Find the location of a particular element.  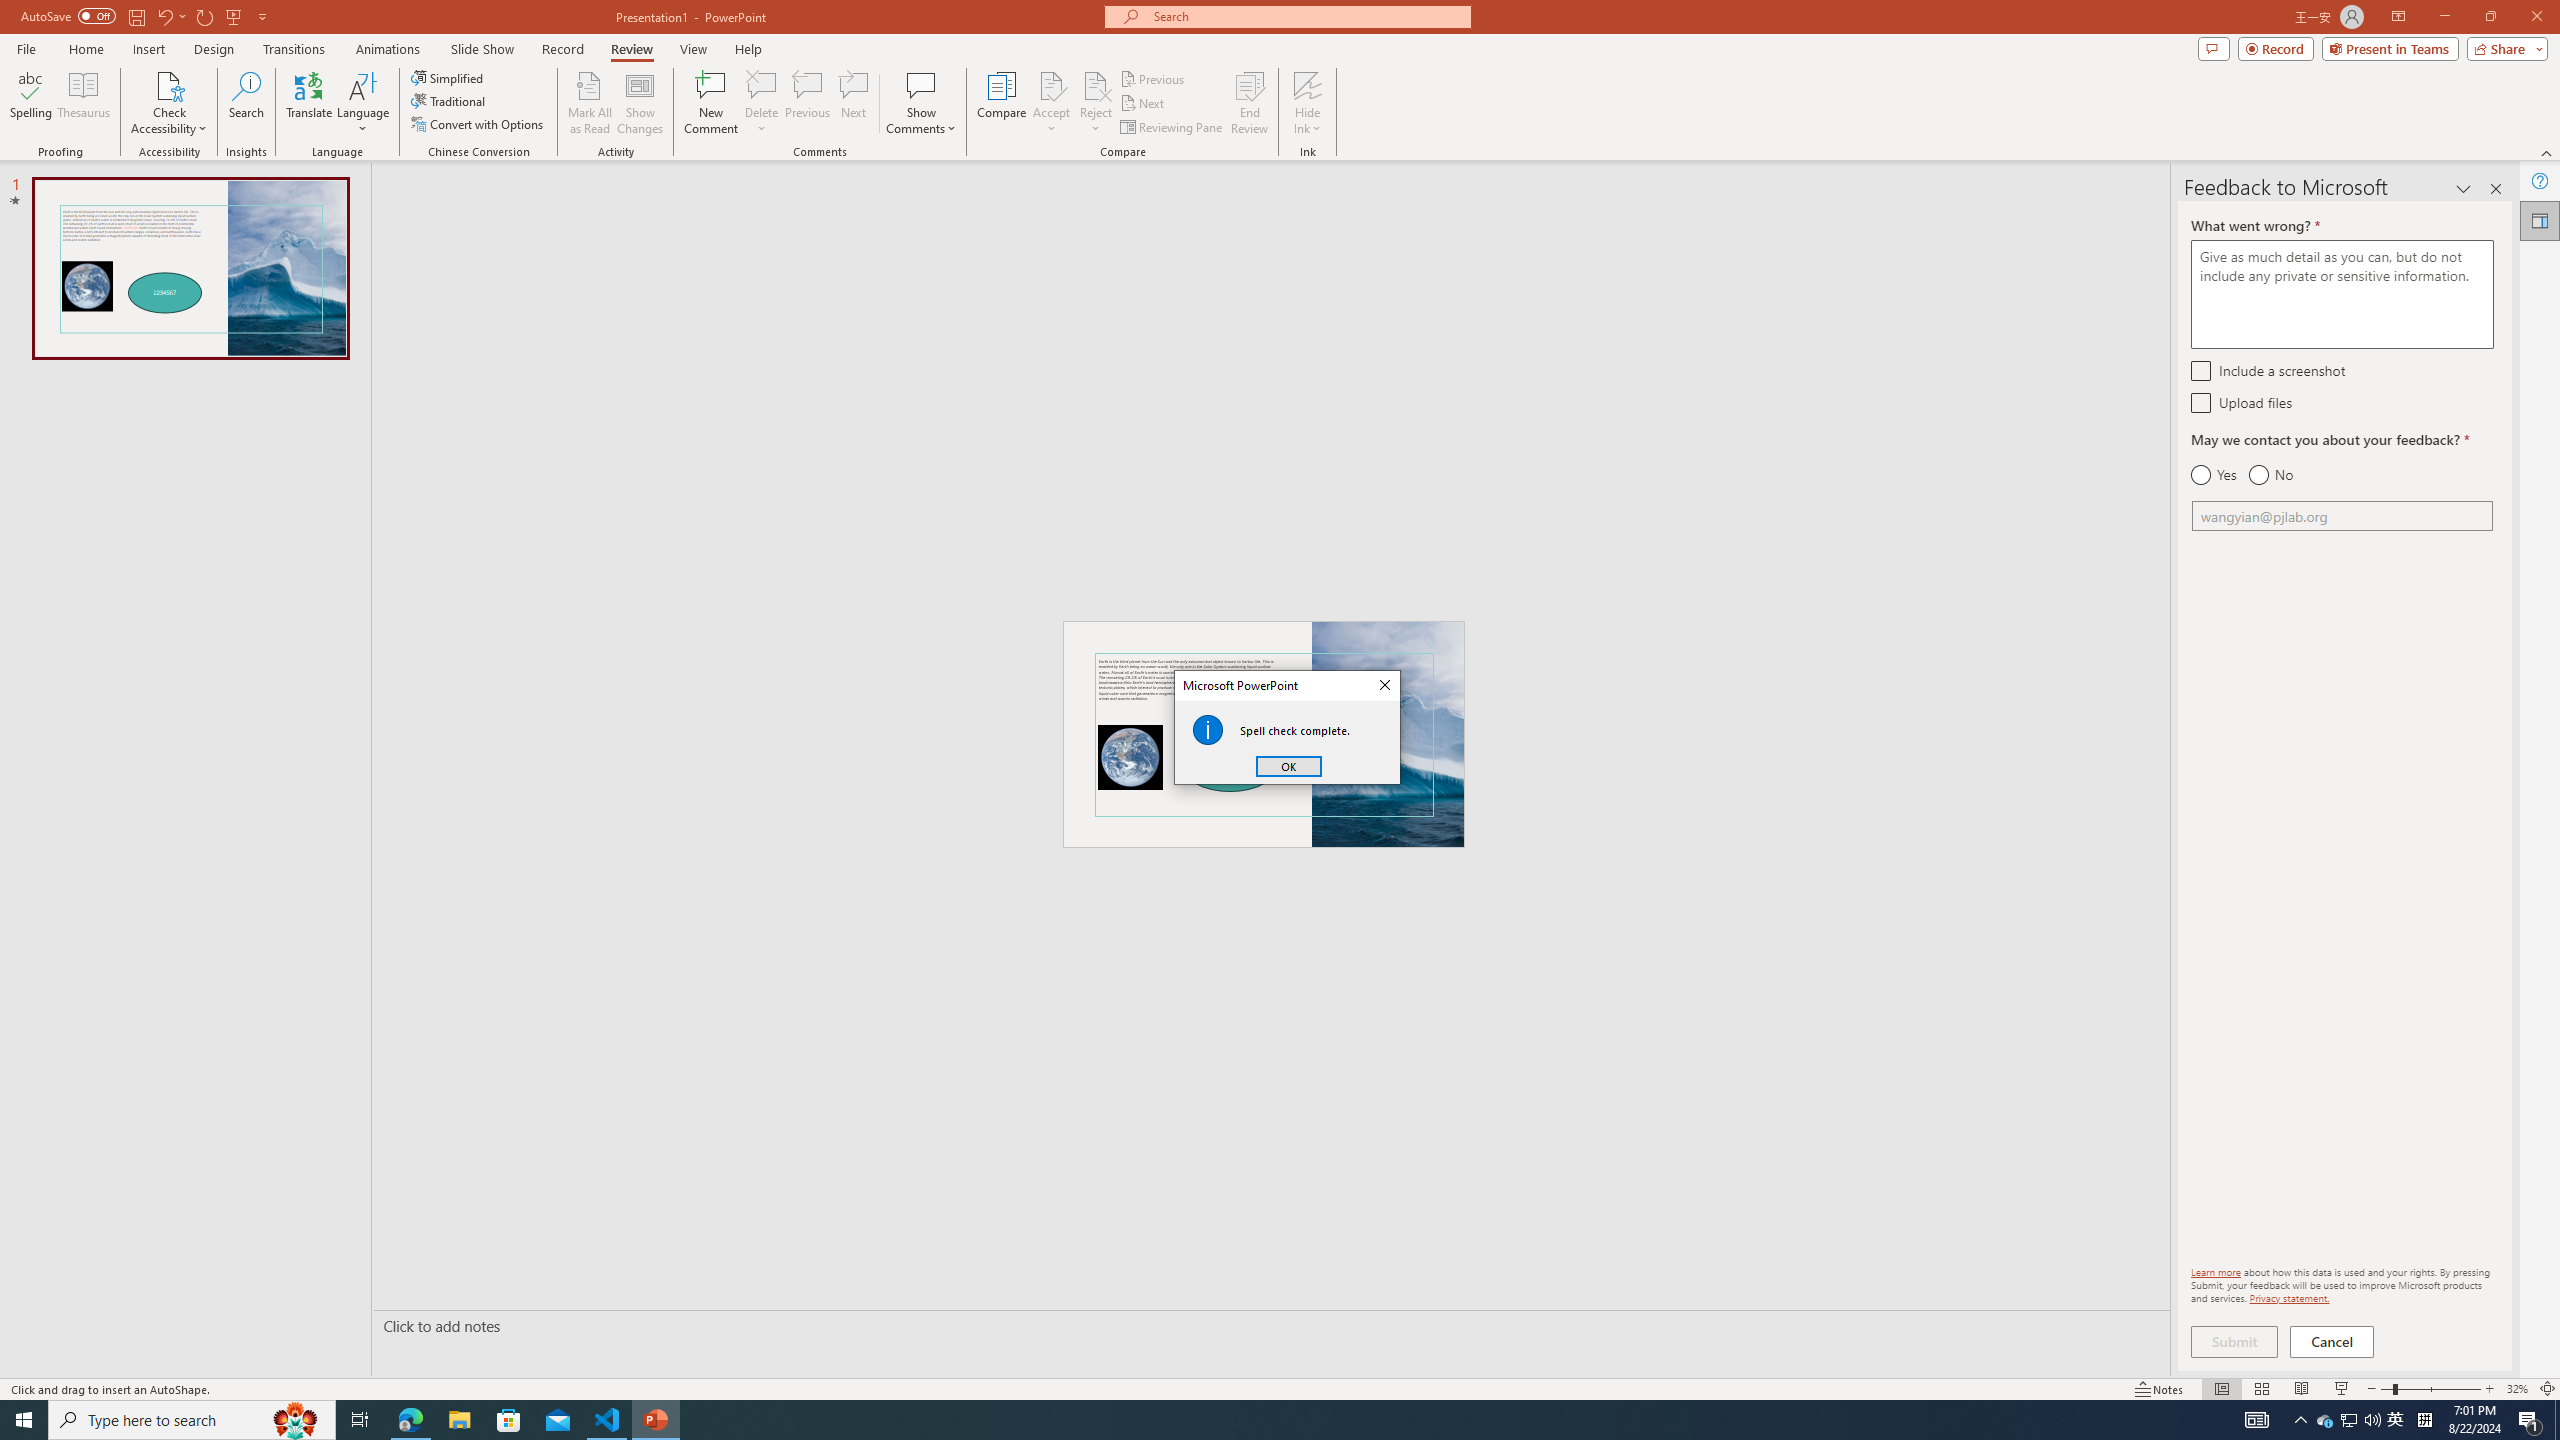

Spelling... is located at coordinates (608, 1420).